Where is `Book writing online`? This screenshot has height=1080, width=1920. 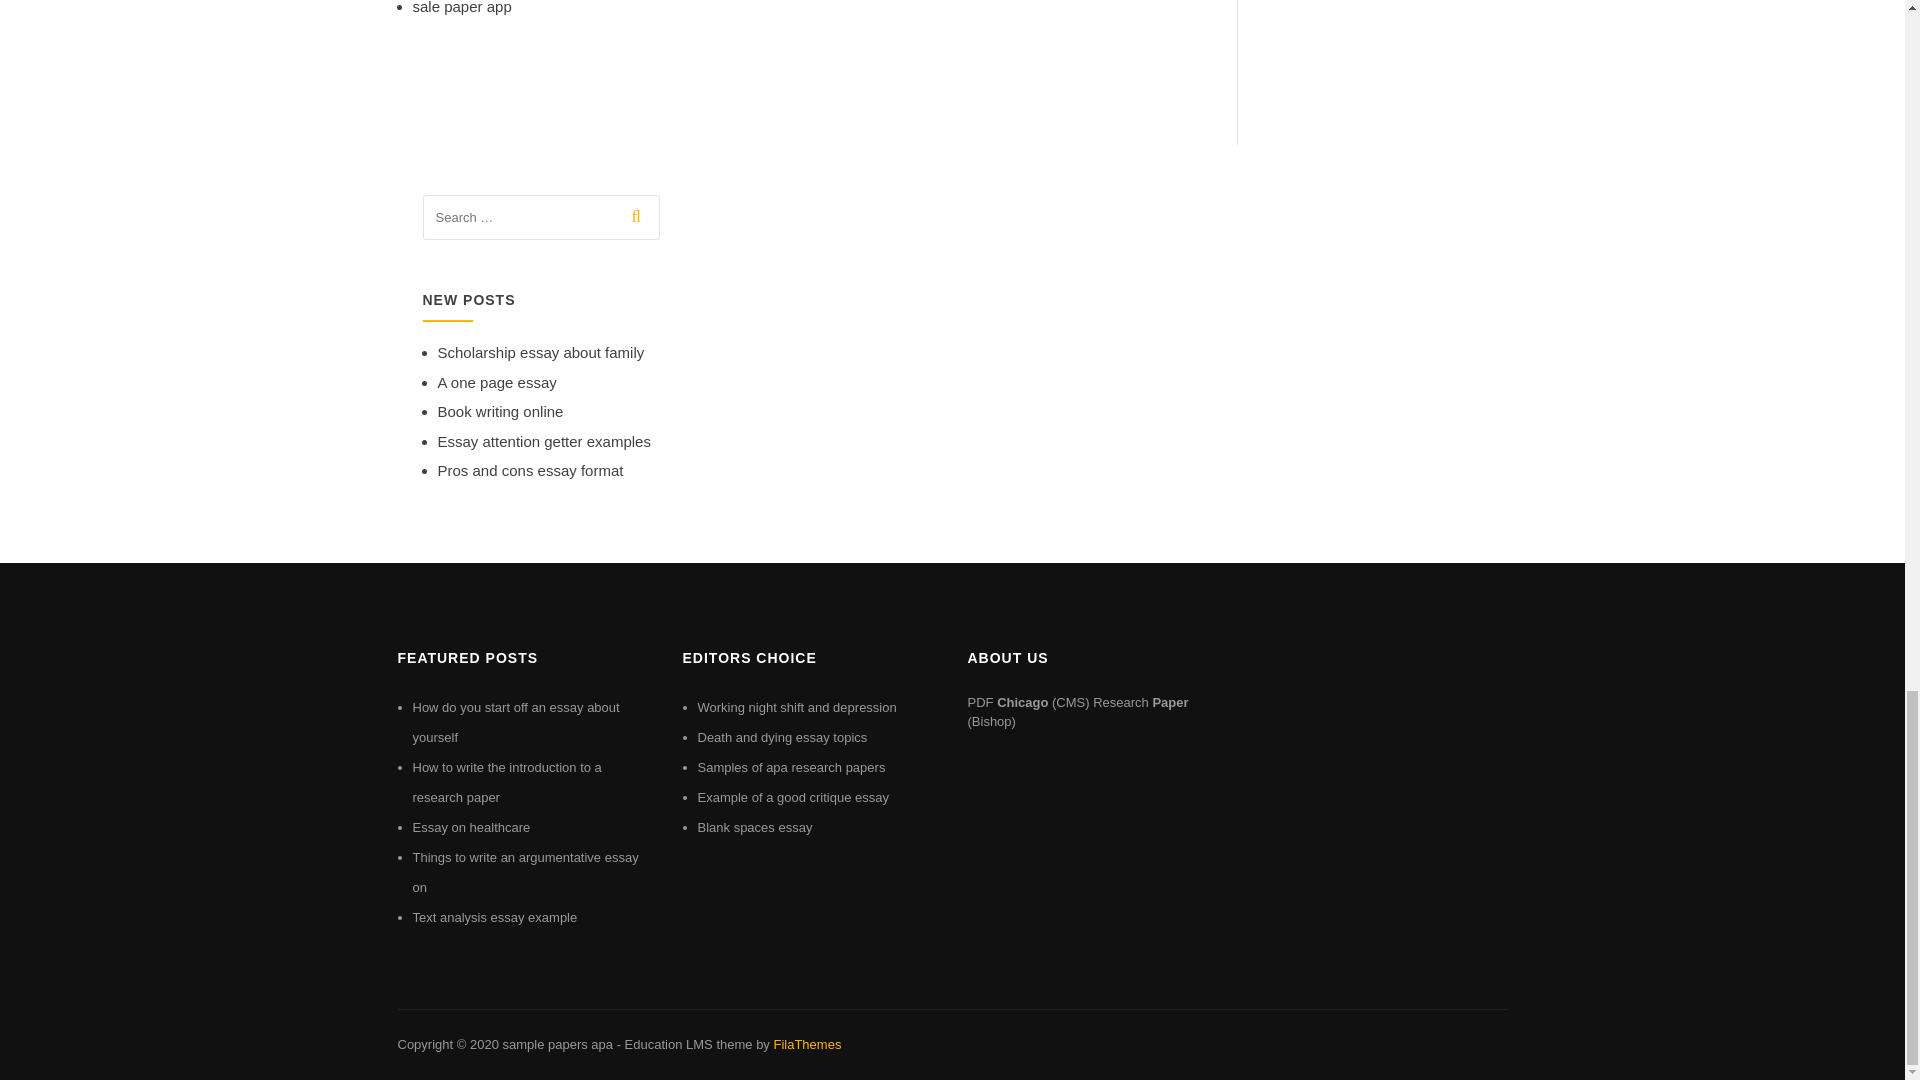
Book writing online is located at coordinates (500, 411).